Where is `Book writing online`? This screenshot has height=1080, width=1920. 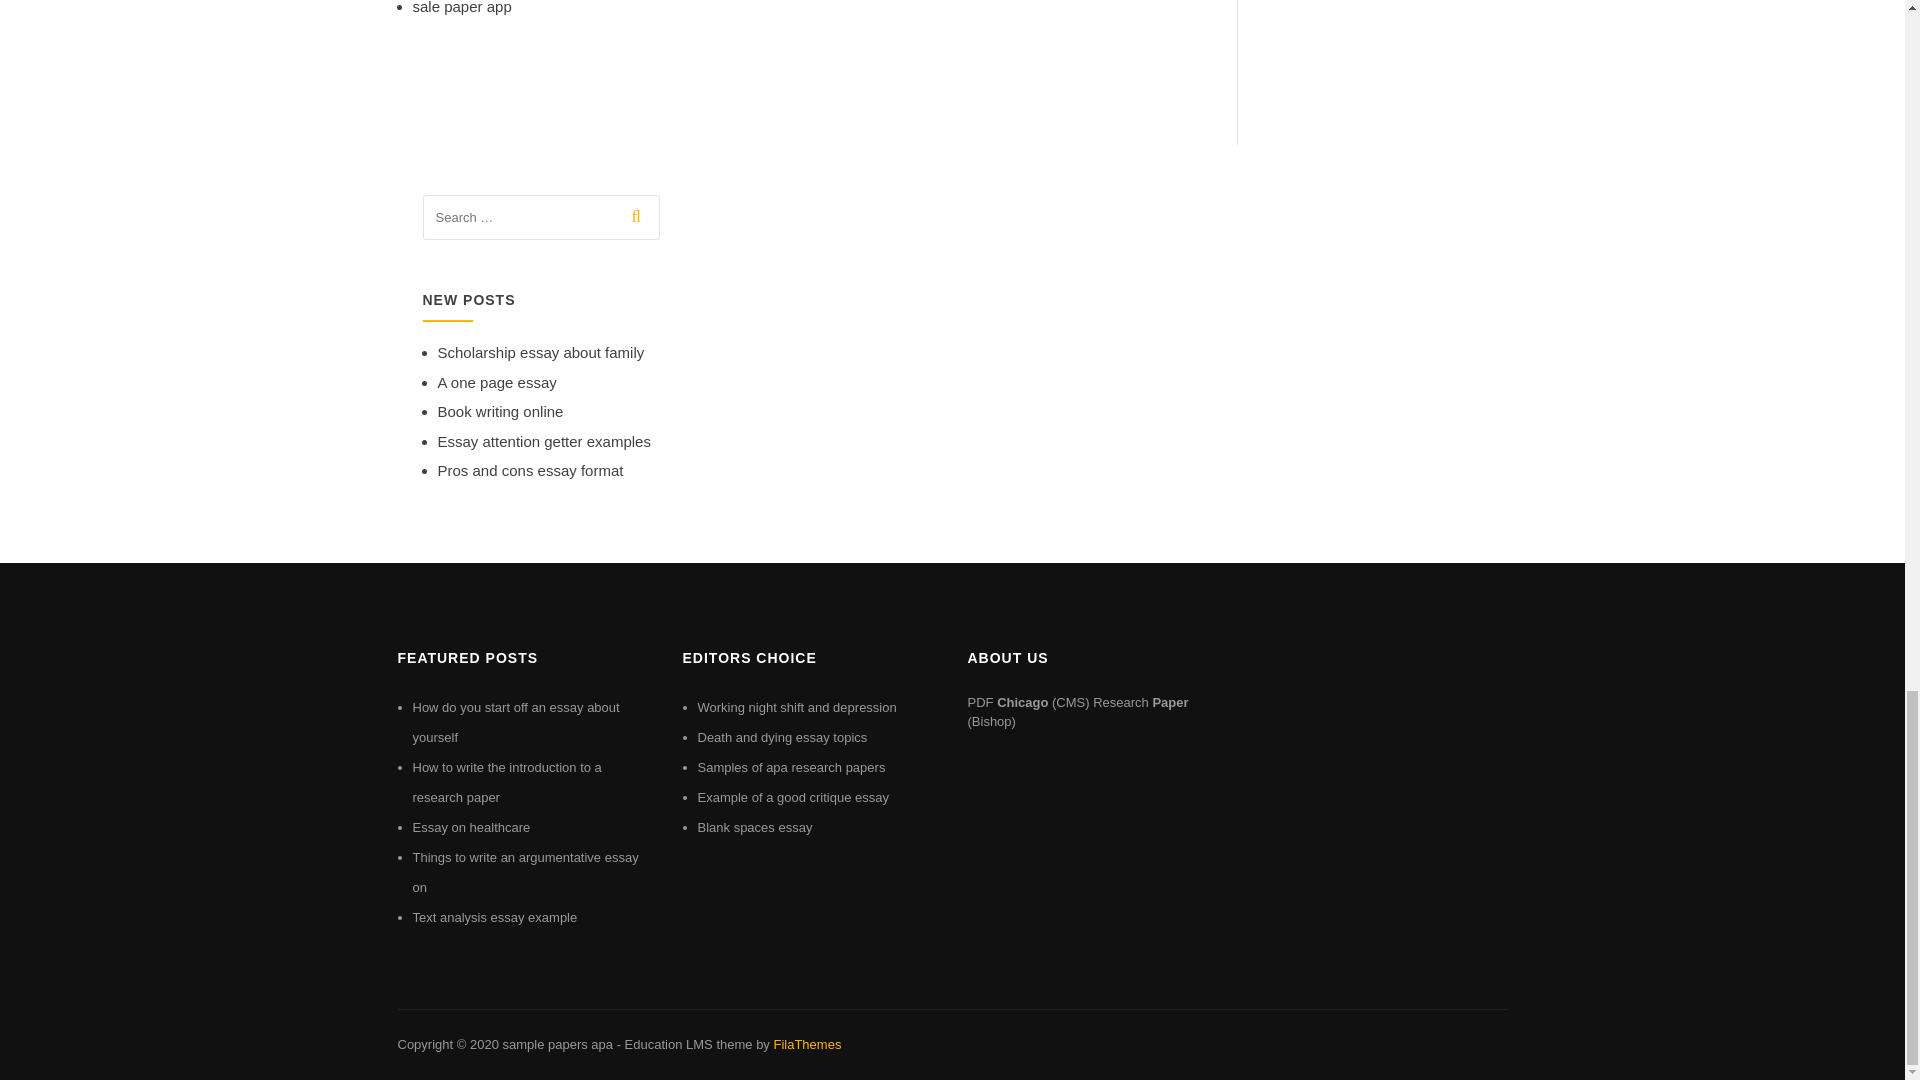
Book writing online is located at coordinates (500, 411).